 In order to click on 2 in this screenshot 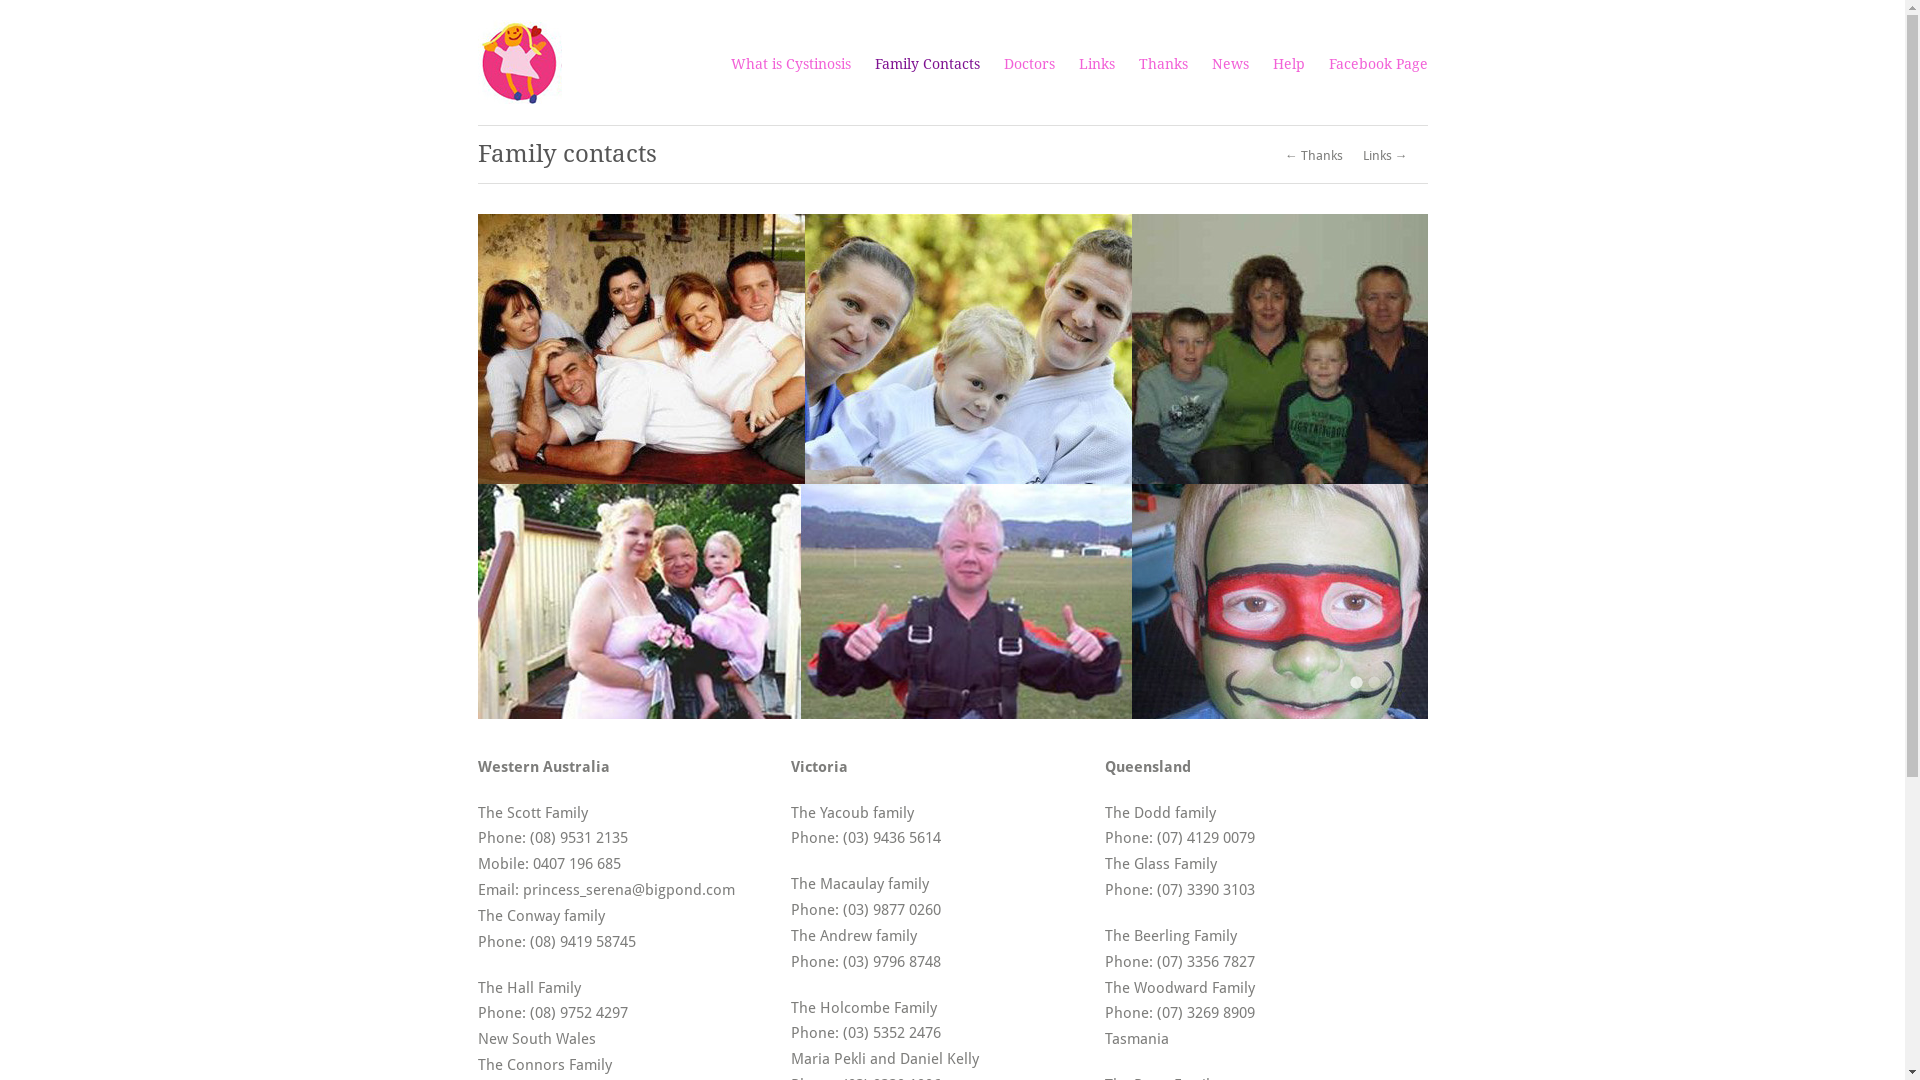, I will do `click(1374, 682)`.